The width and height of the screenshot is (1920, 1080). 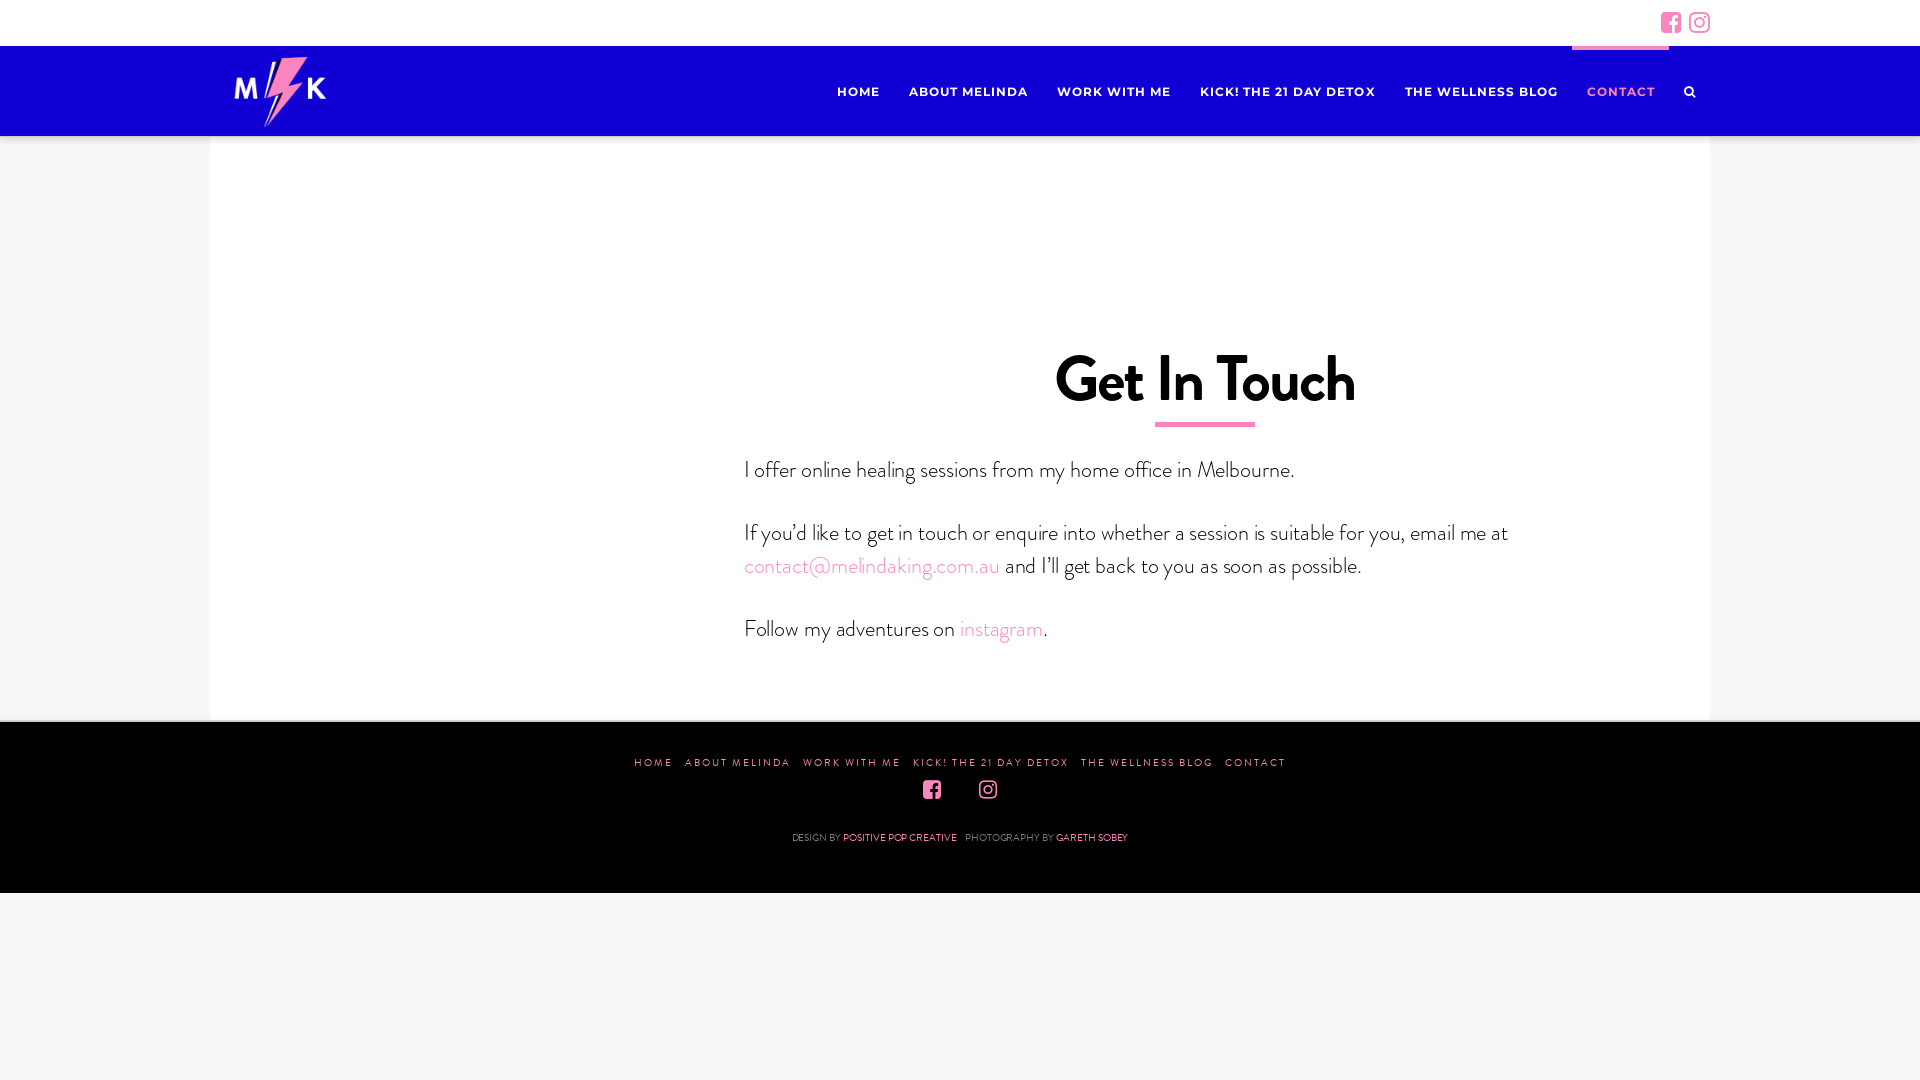 I want to click on ABOUT MELINDA, so click(x=968, y=91).